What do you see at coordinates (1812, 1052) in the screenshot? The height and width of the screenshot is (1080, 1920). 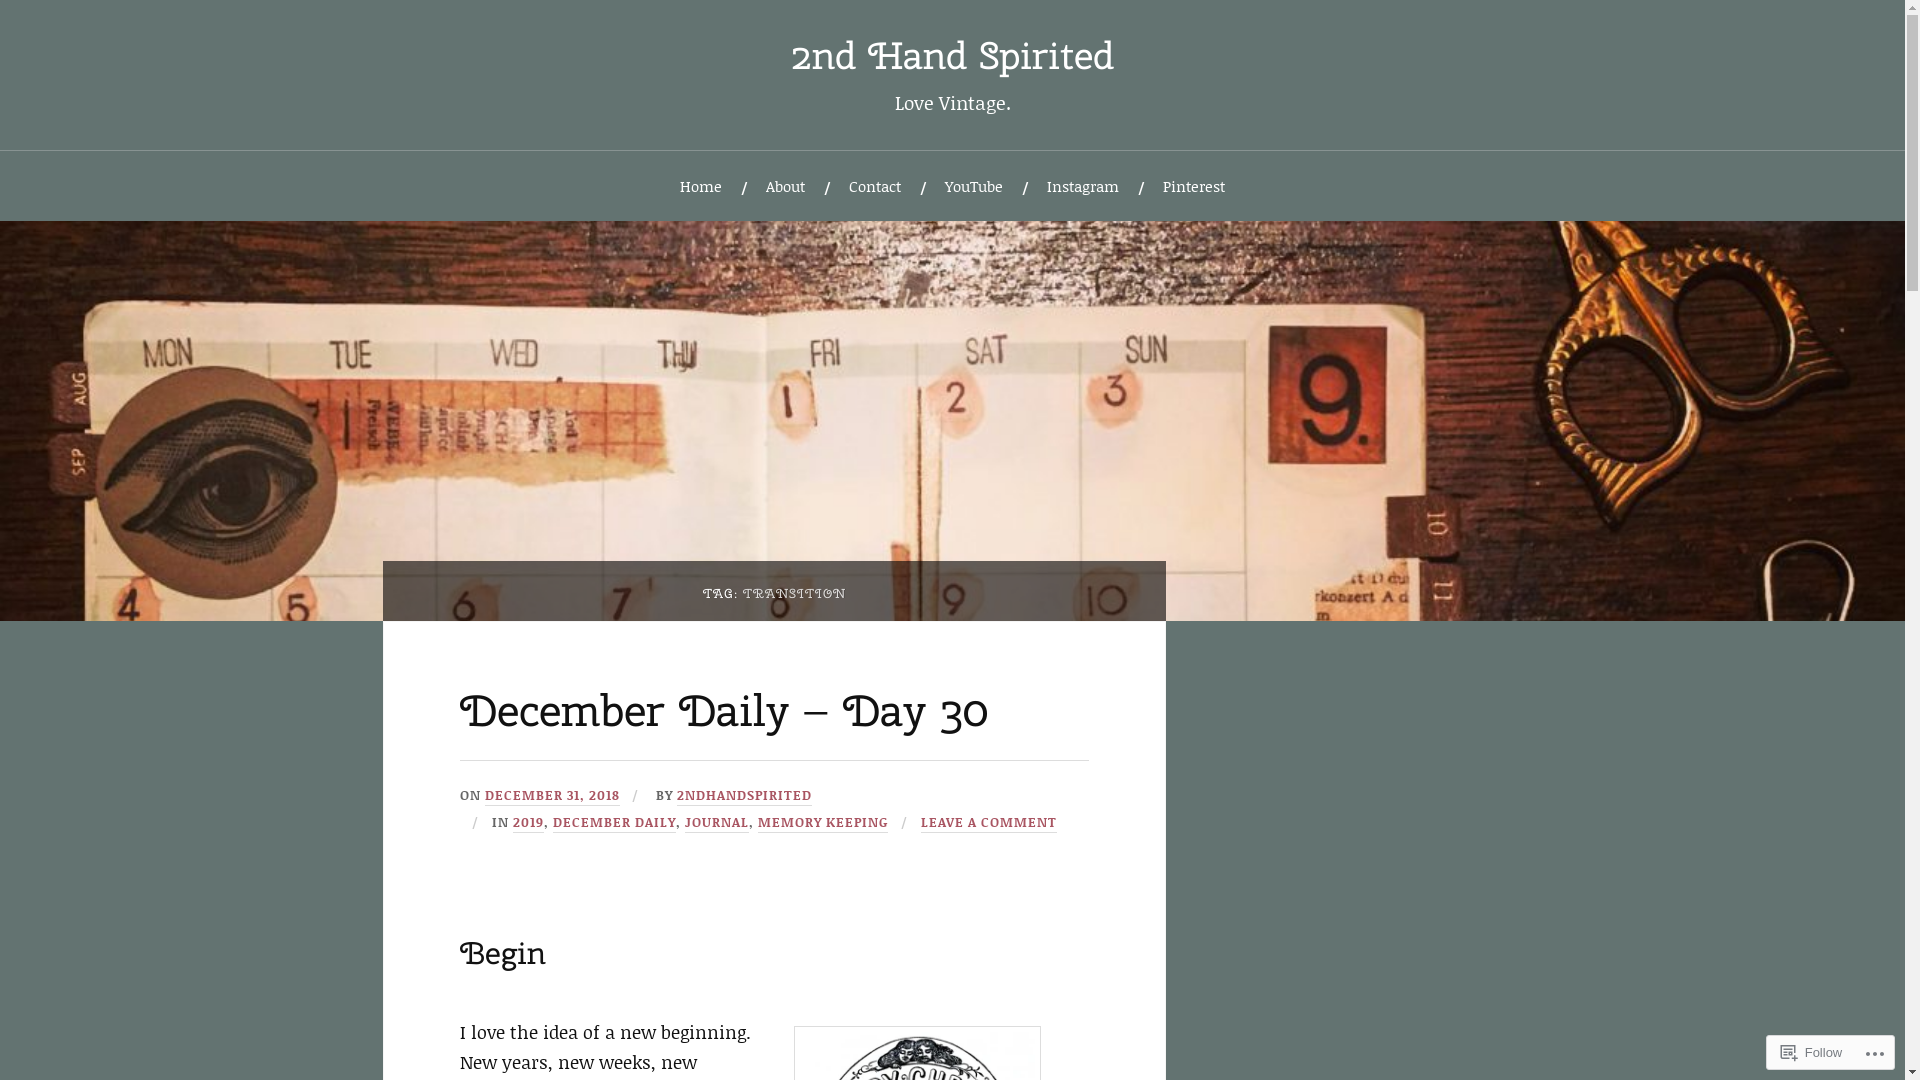 I see `Follow` at bounding box center [1812, 1052].